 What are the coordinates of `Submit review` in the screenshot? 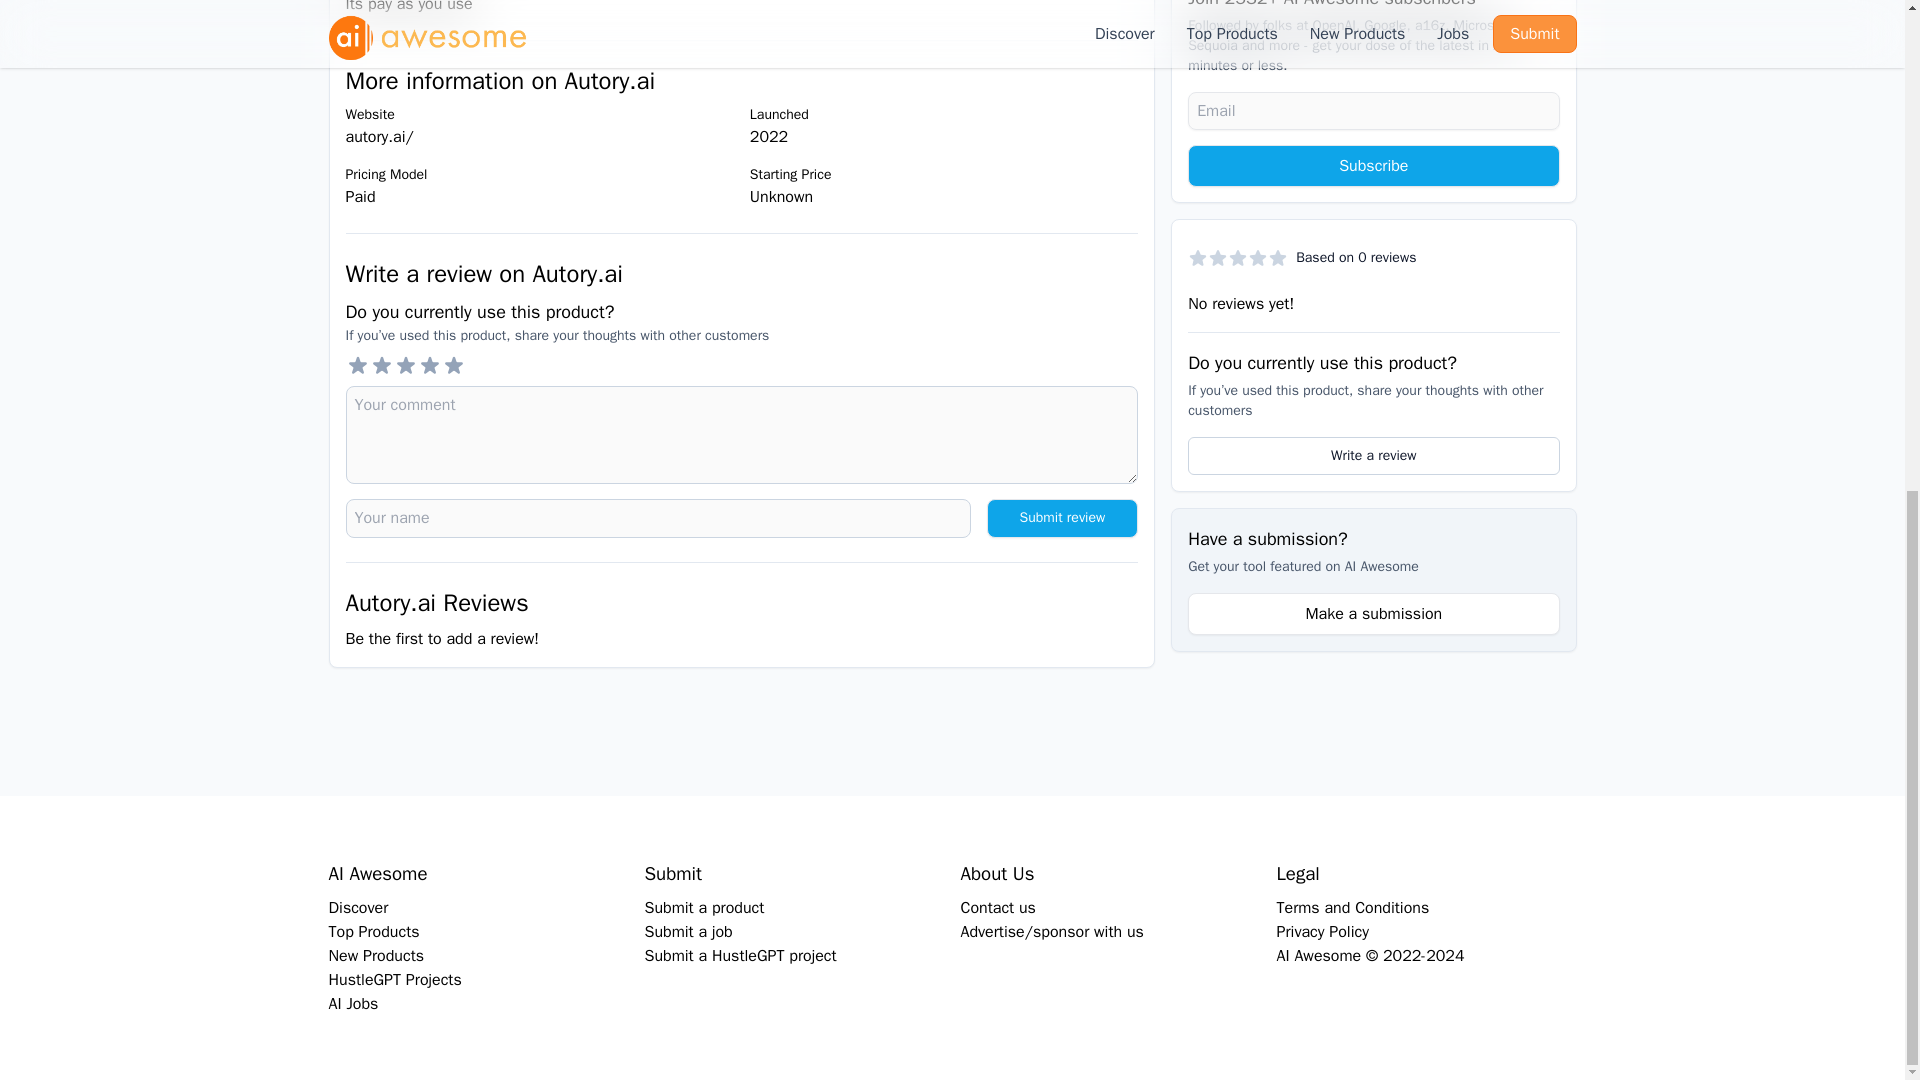 It's located at (1062, 518).